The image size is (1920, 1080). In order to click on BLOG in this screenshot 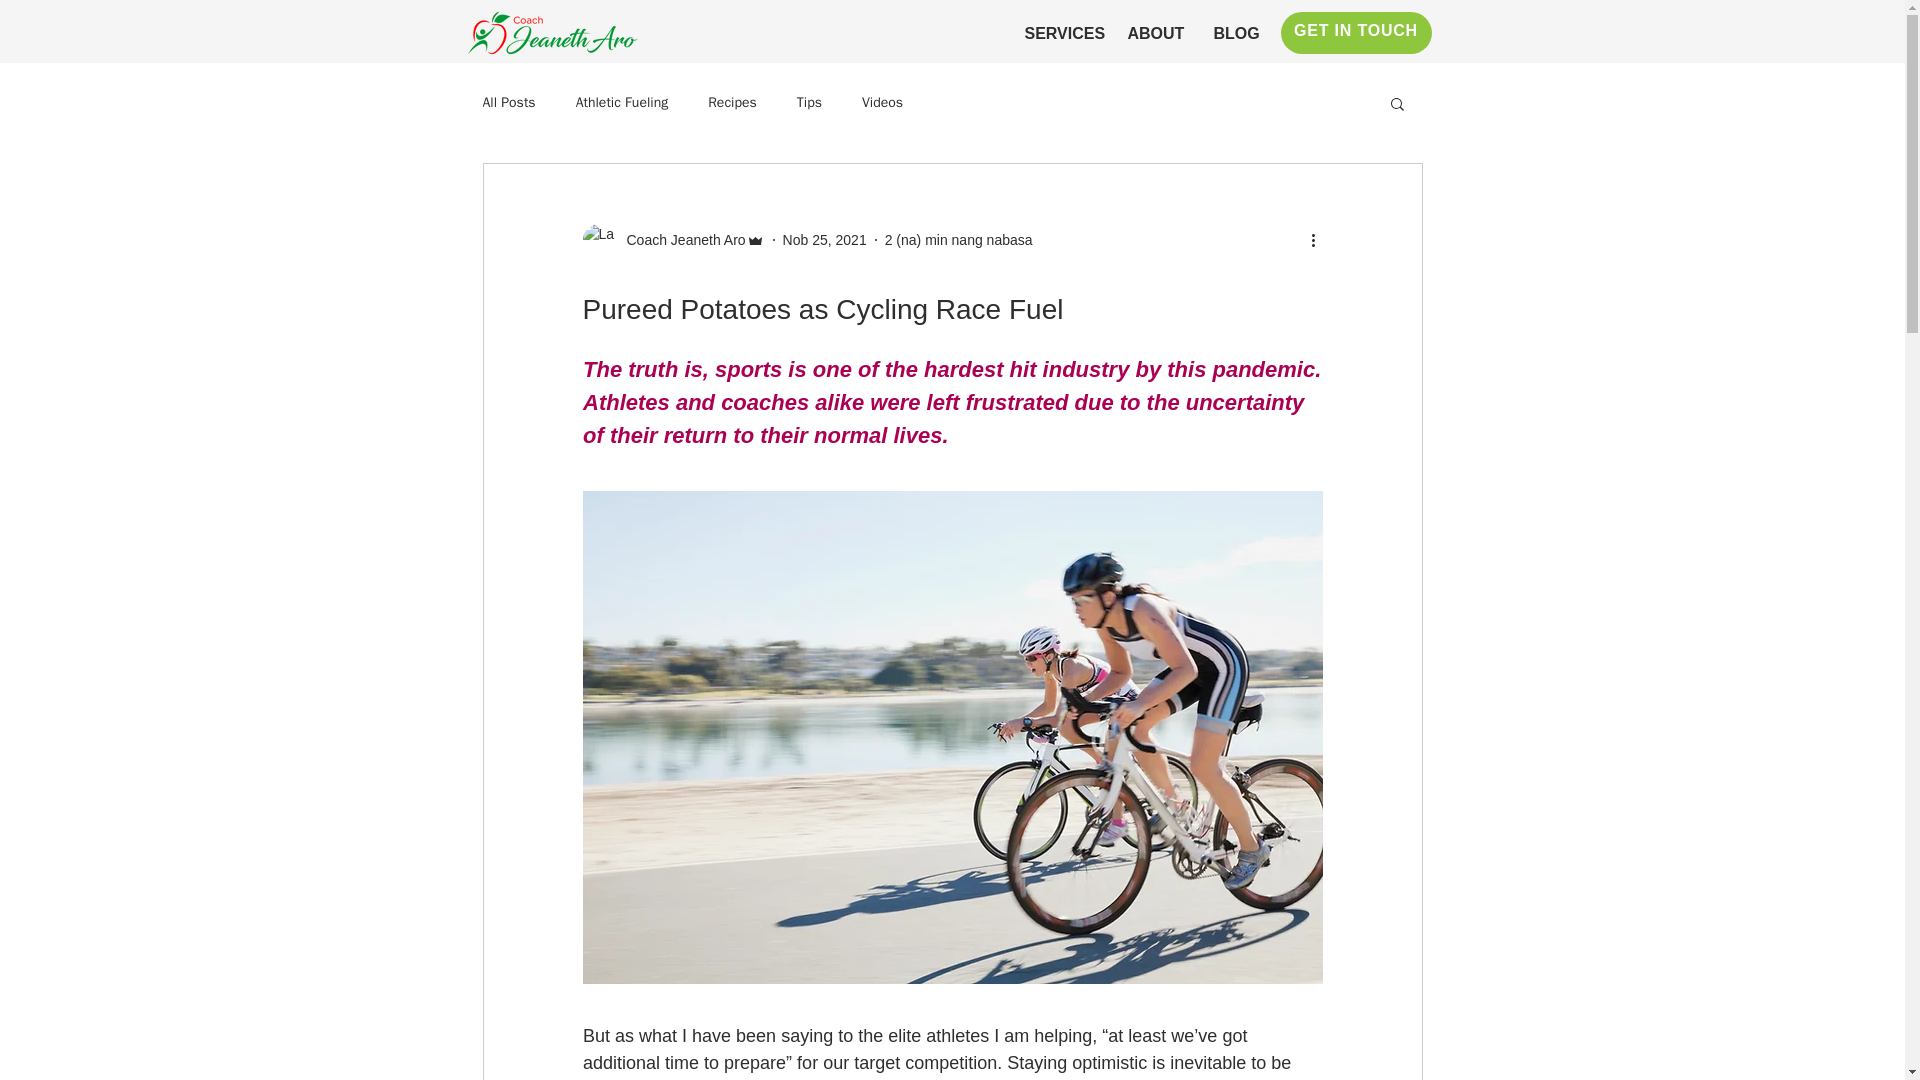, I will do `click(1234, 33)`.